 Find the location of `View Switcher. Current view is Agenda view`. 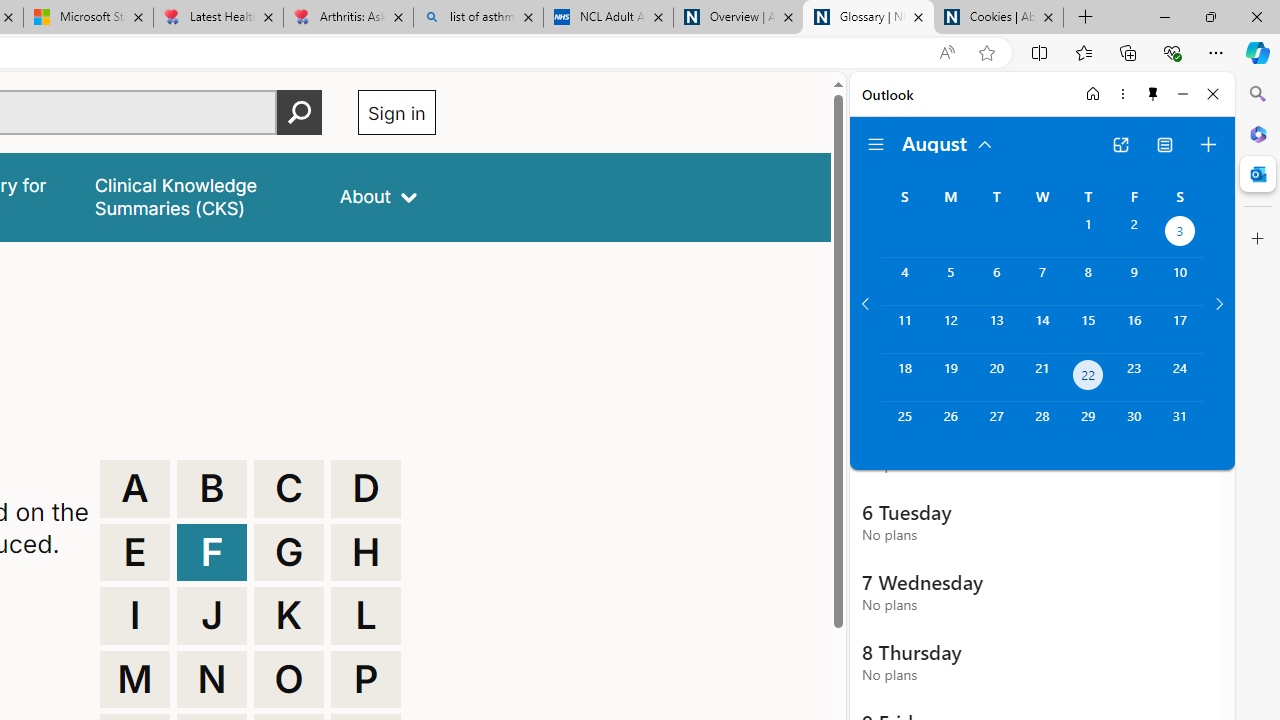

View Switcher. Current view is Agenda view is located at coordinates (1165, 144).